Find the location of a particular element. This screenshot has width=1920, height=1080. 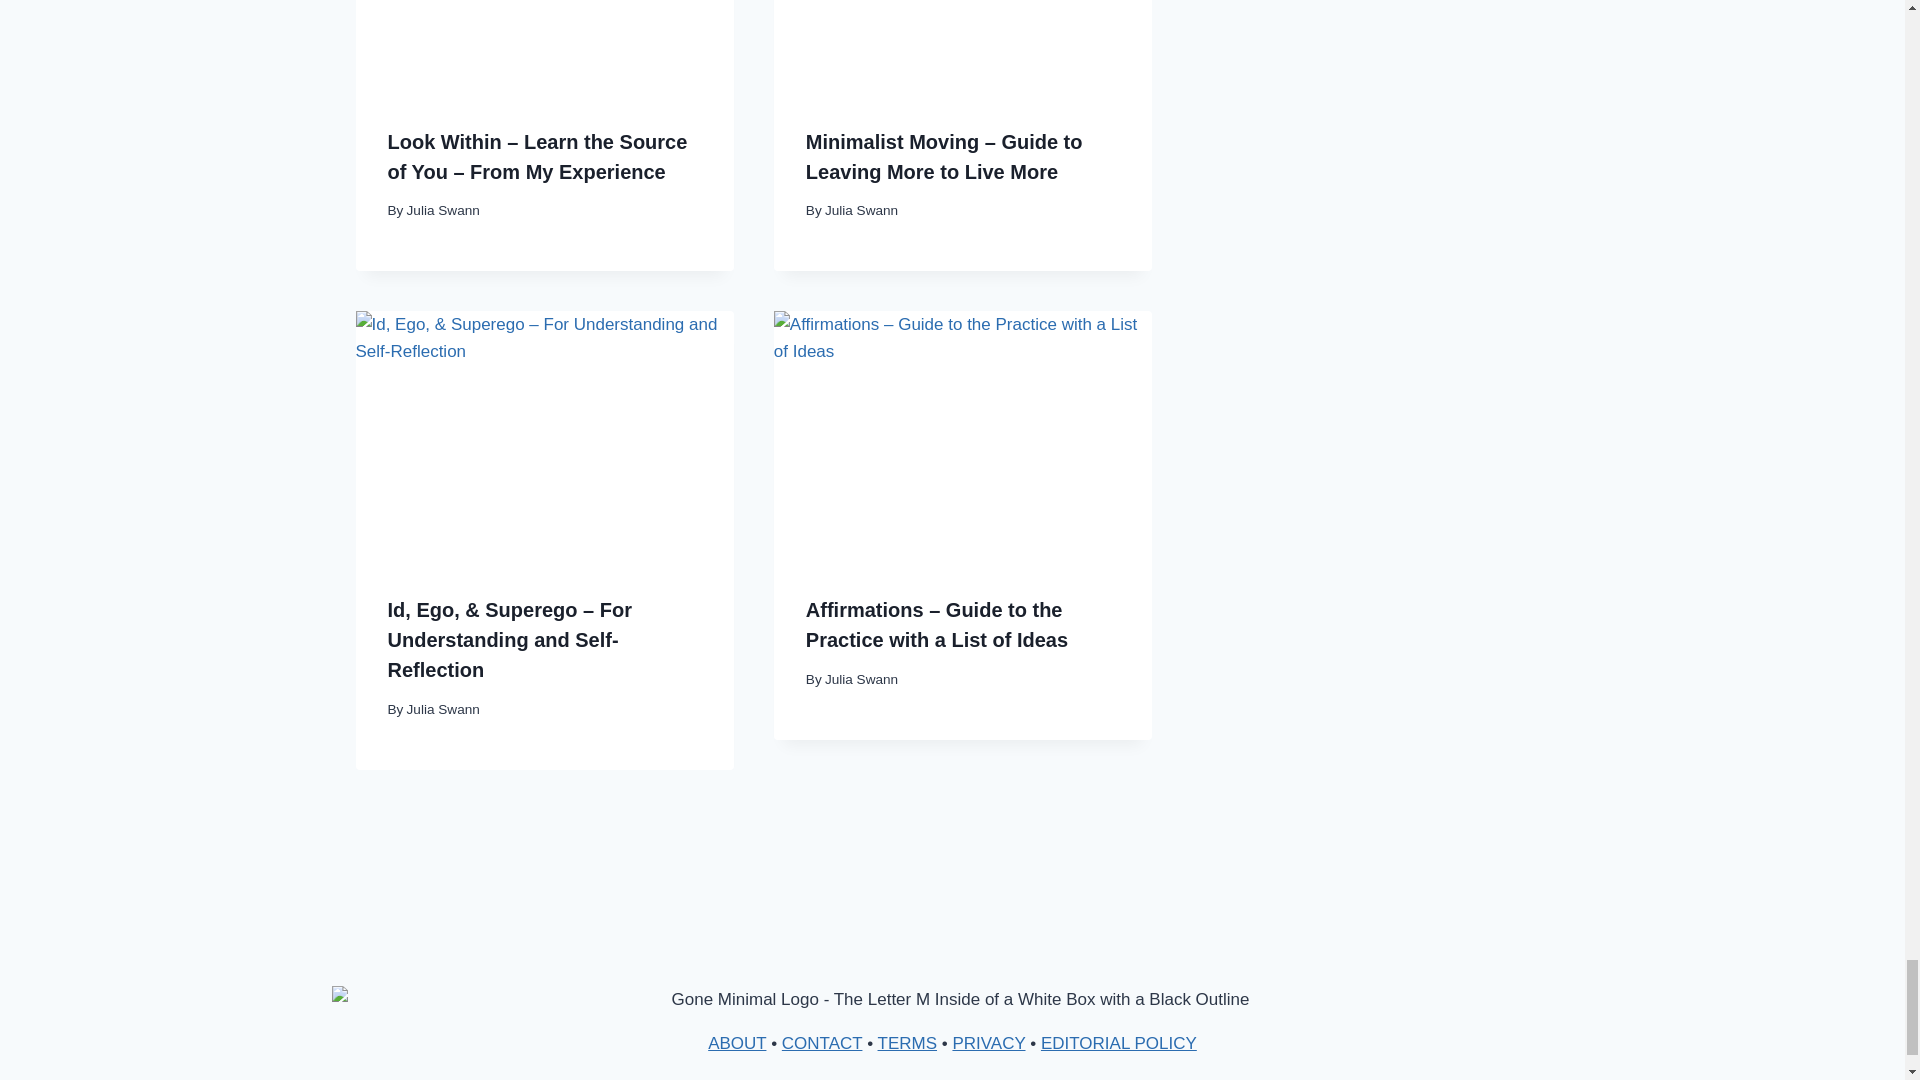

Julia Swann is located at coordinates (444, 210).